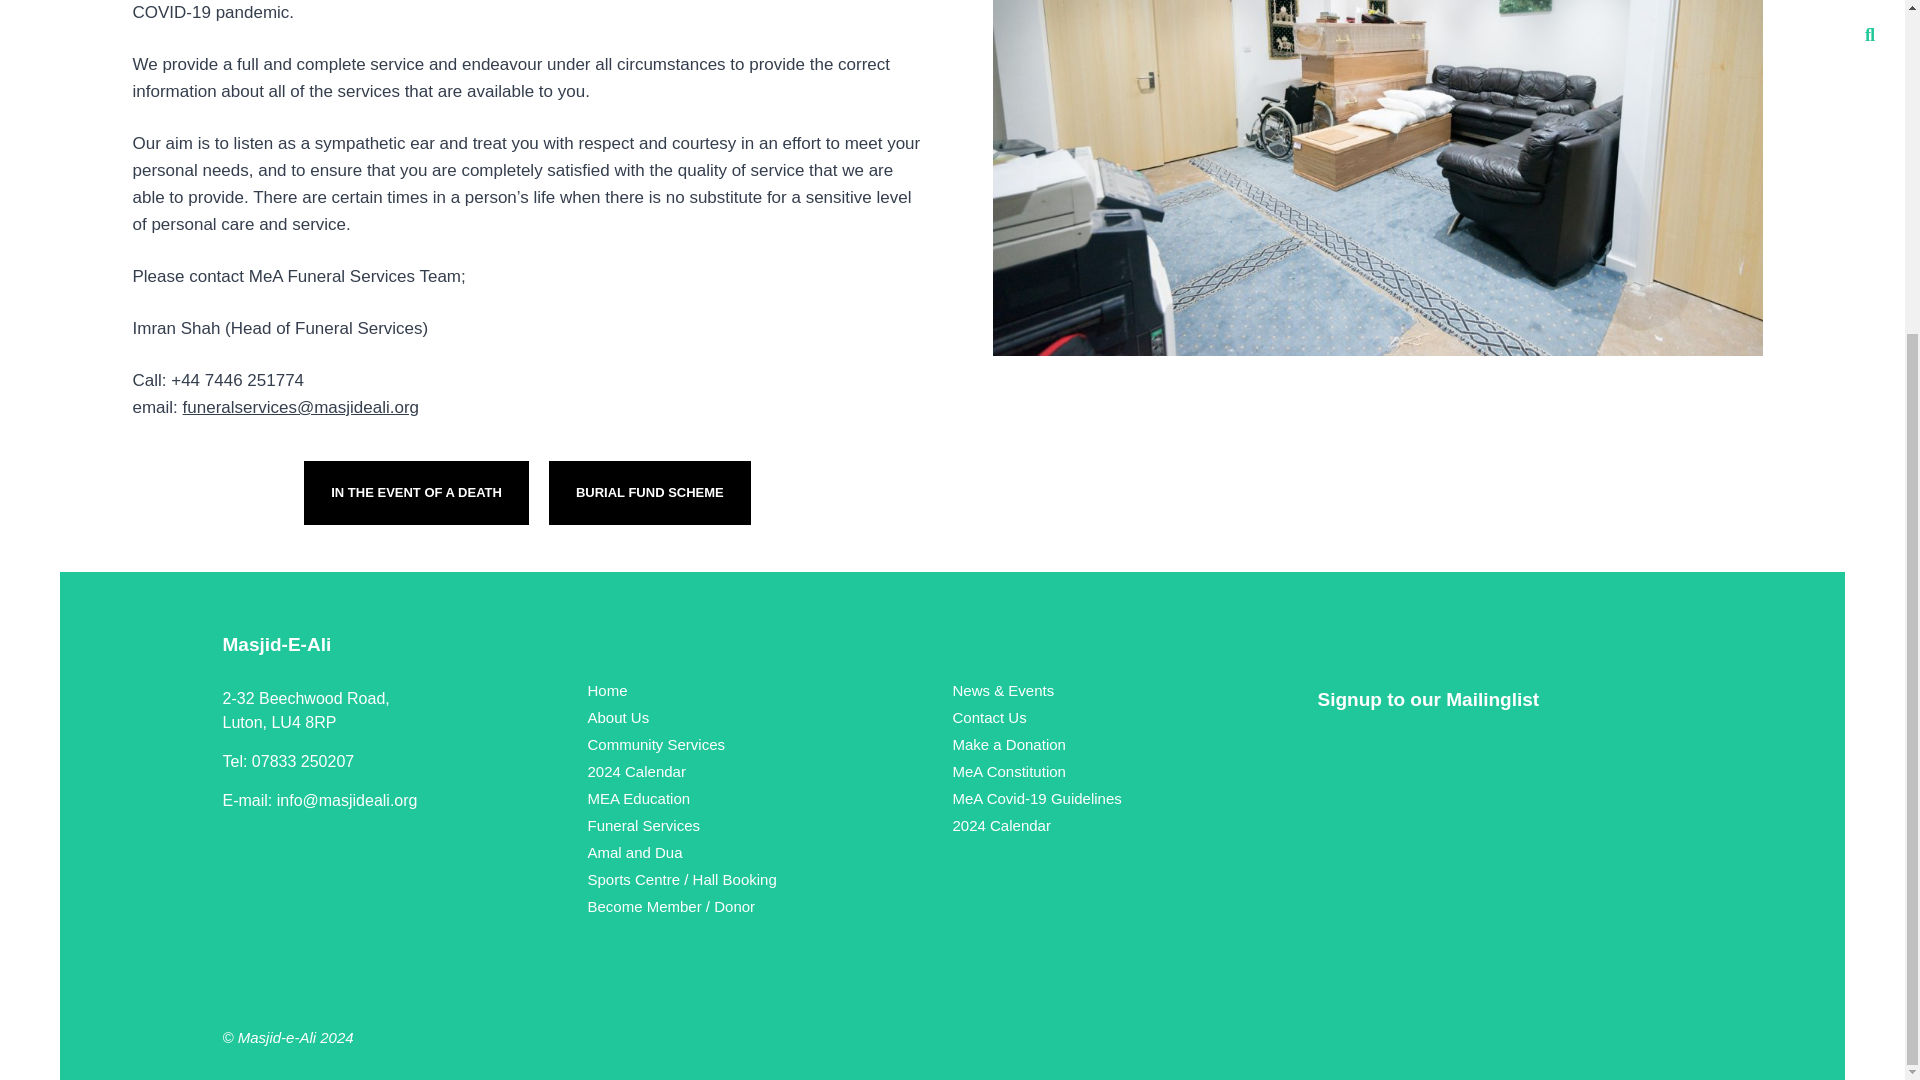 The width and height of the screenshot is (1920, 1080). What do you see at coordinates (650, 492) in the screenshot?
I see `Burial Fund Scheme` at bounding box center [650, 492].